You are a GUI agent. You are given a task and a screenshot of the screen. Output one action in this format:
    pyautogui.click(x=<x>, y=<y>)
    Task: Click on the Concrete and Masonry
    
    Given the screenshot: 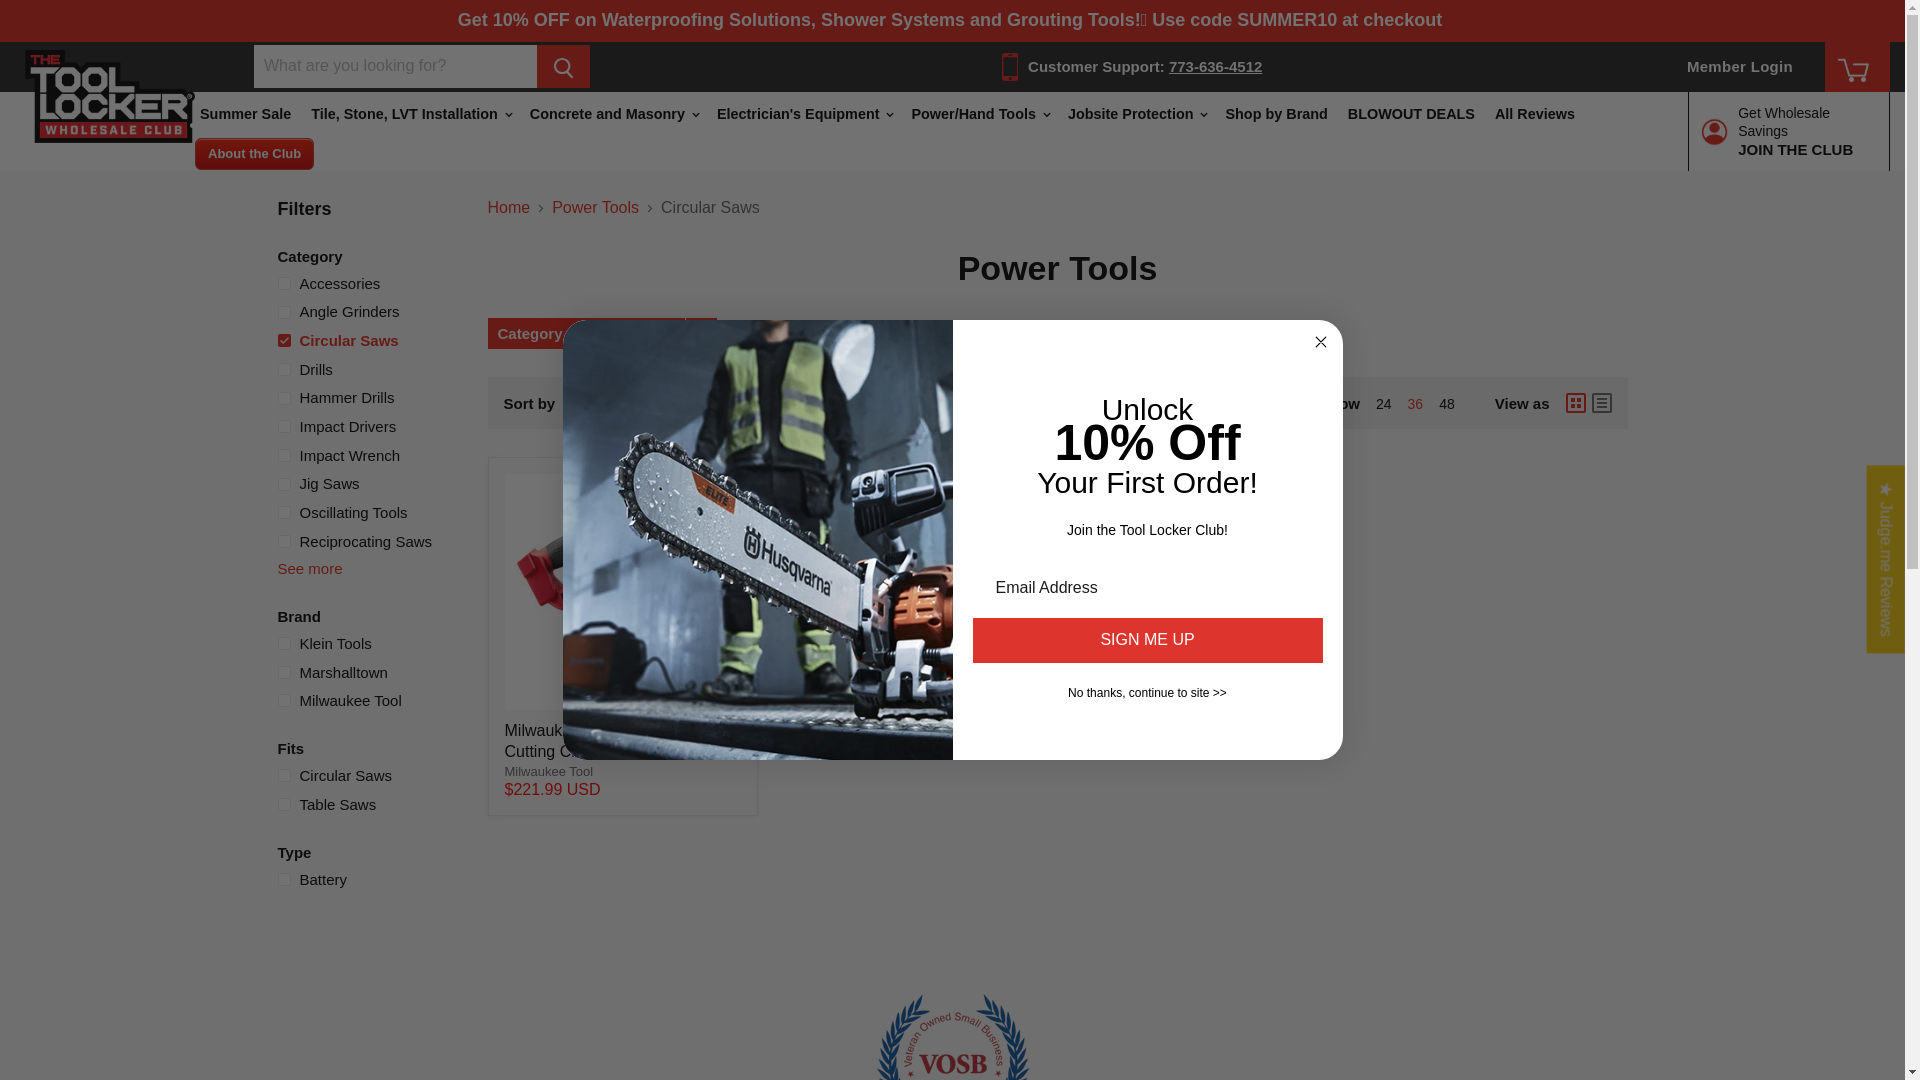 What is the action you would take?
    pyautogui.click(x=613, y=114)
    